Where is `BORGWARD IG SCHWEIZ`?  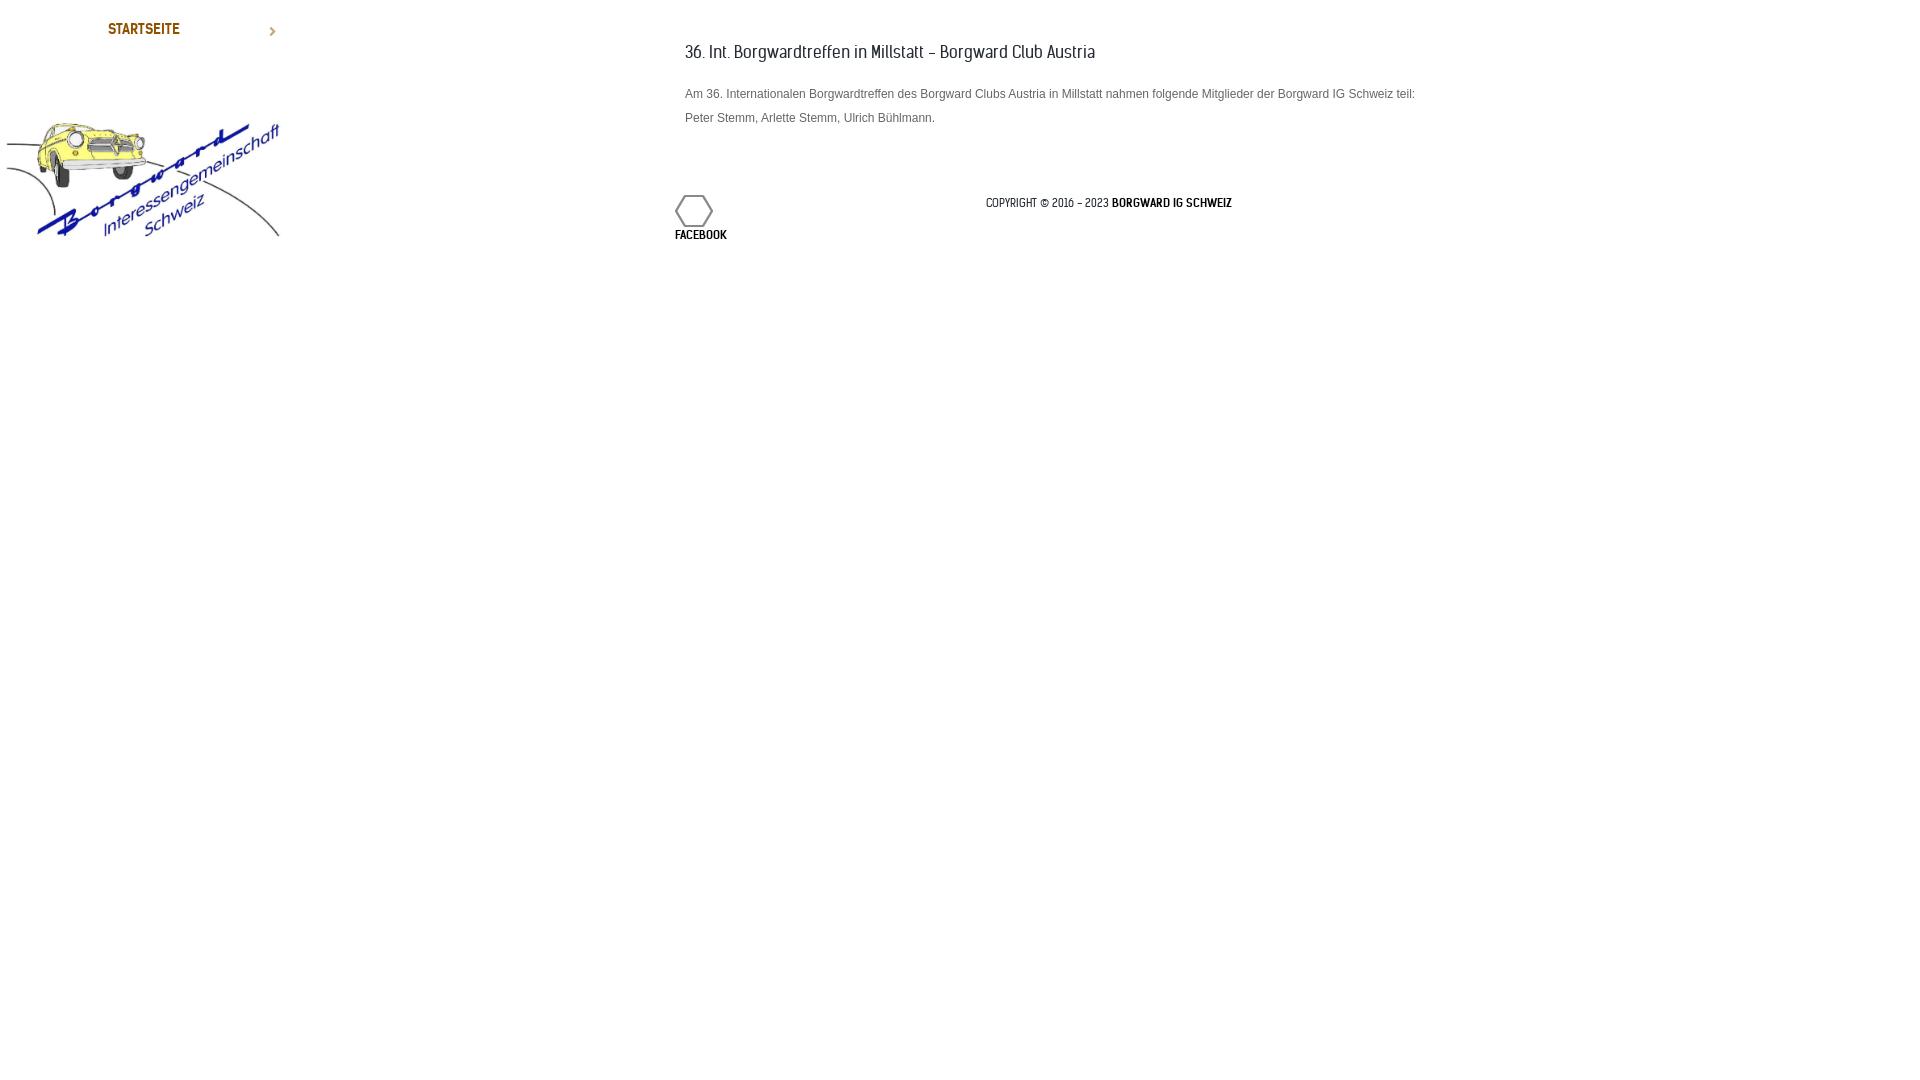 BORGWARD IG SCHWEIZ is located at coordinates (1172, 203).